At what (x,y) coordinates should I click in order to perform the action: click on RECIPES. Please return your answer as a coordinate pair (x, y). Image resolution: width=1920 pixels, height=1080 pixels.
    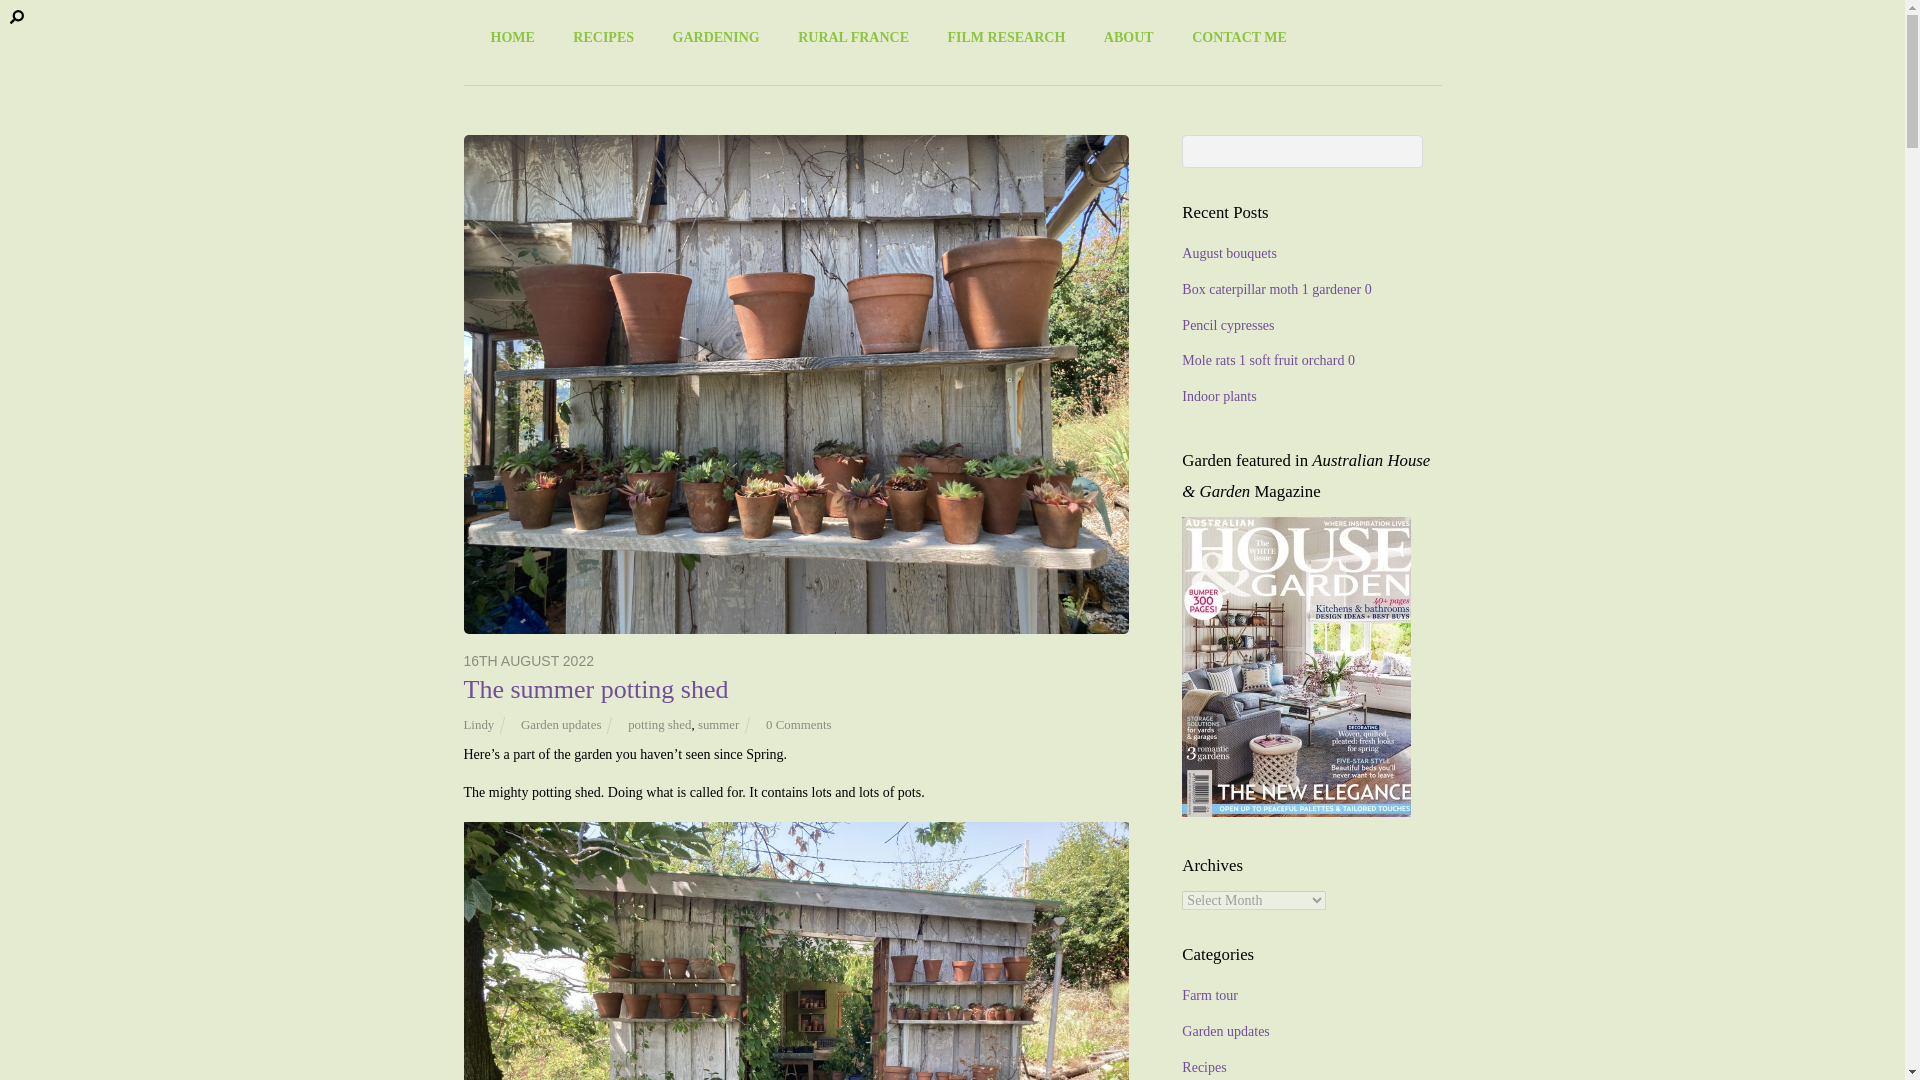
    Looking at the image, I should click on (603, 37).